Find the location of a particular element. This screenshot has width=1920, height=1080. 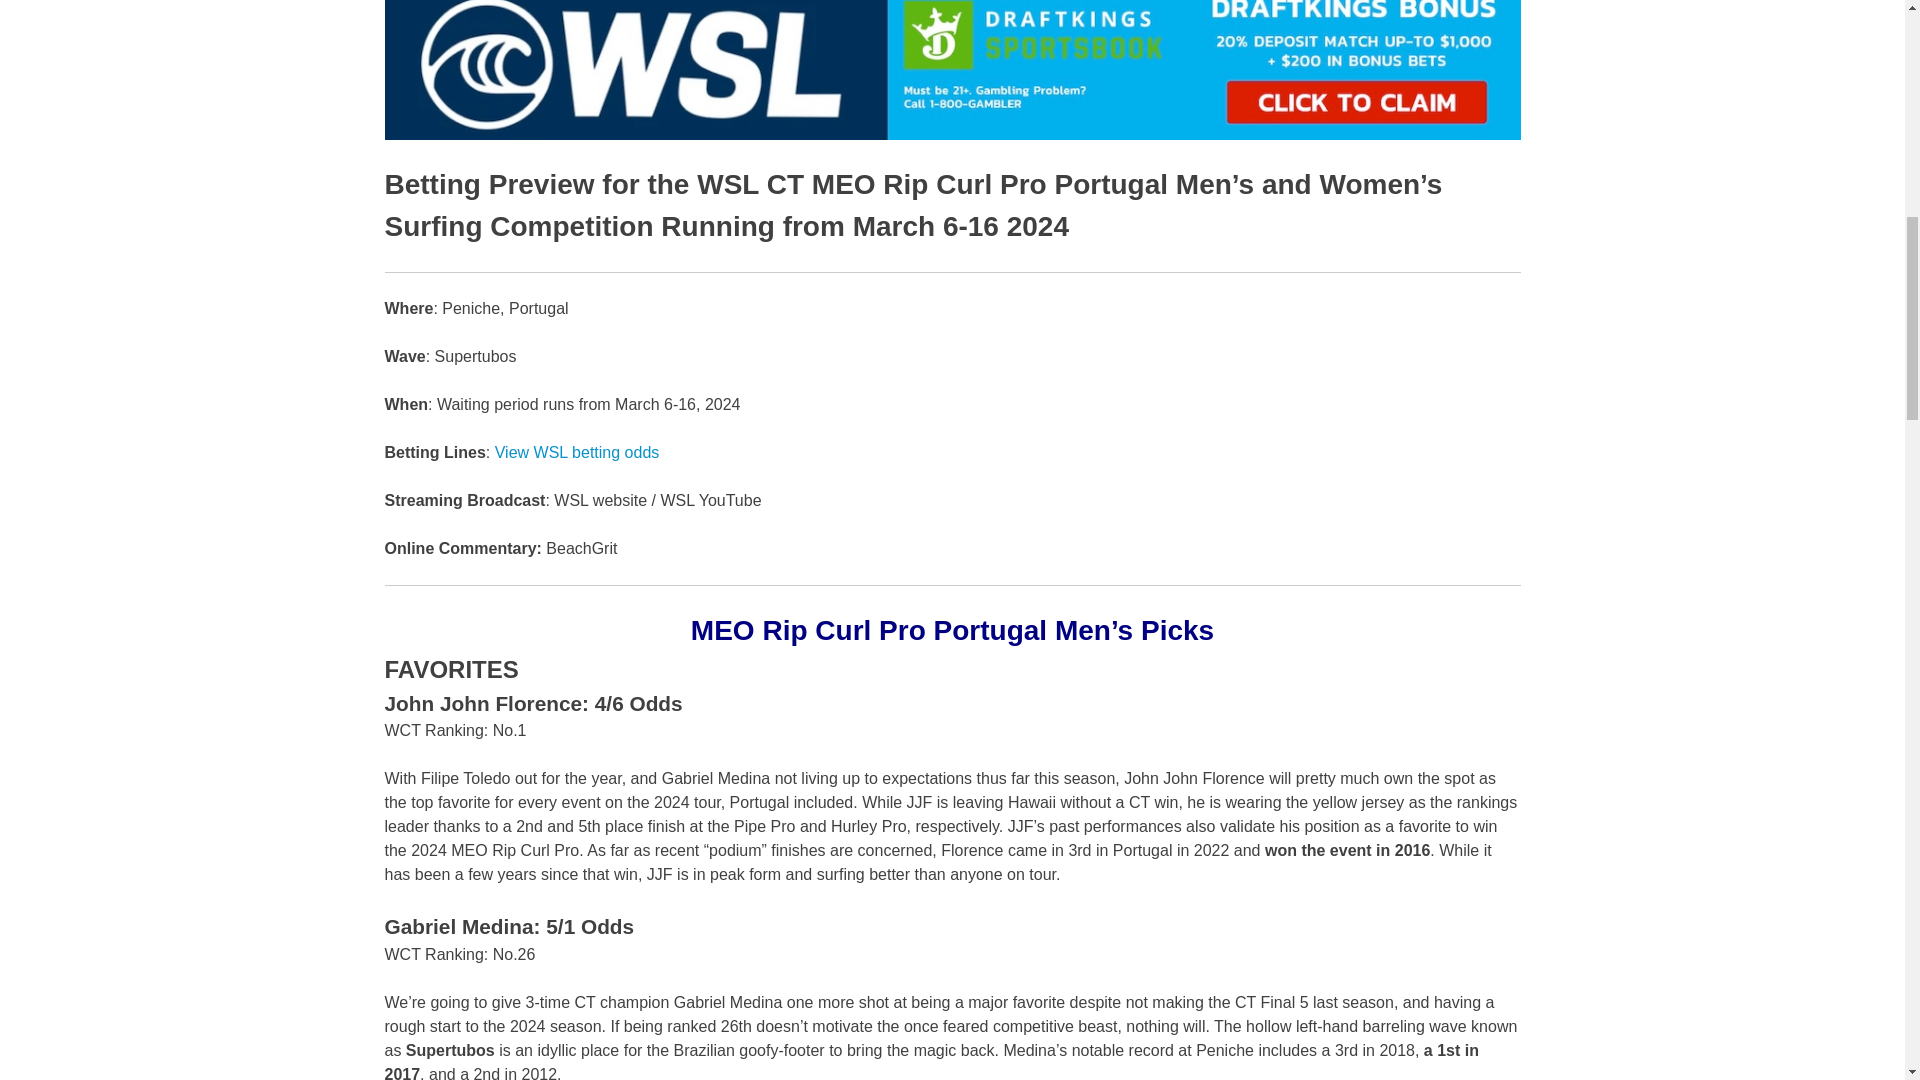

View WSL betting odds is located at coordinates (578, 452).